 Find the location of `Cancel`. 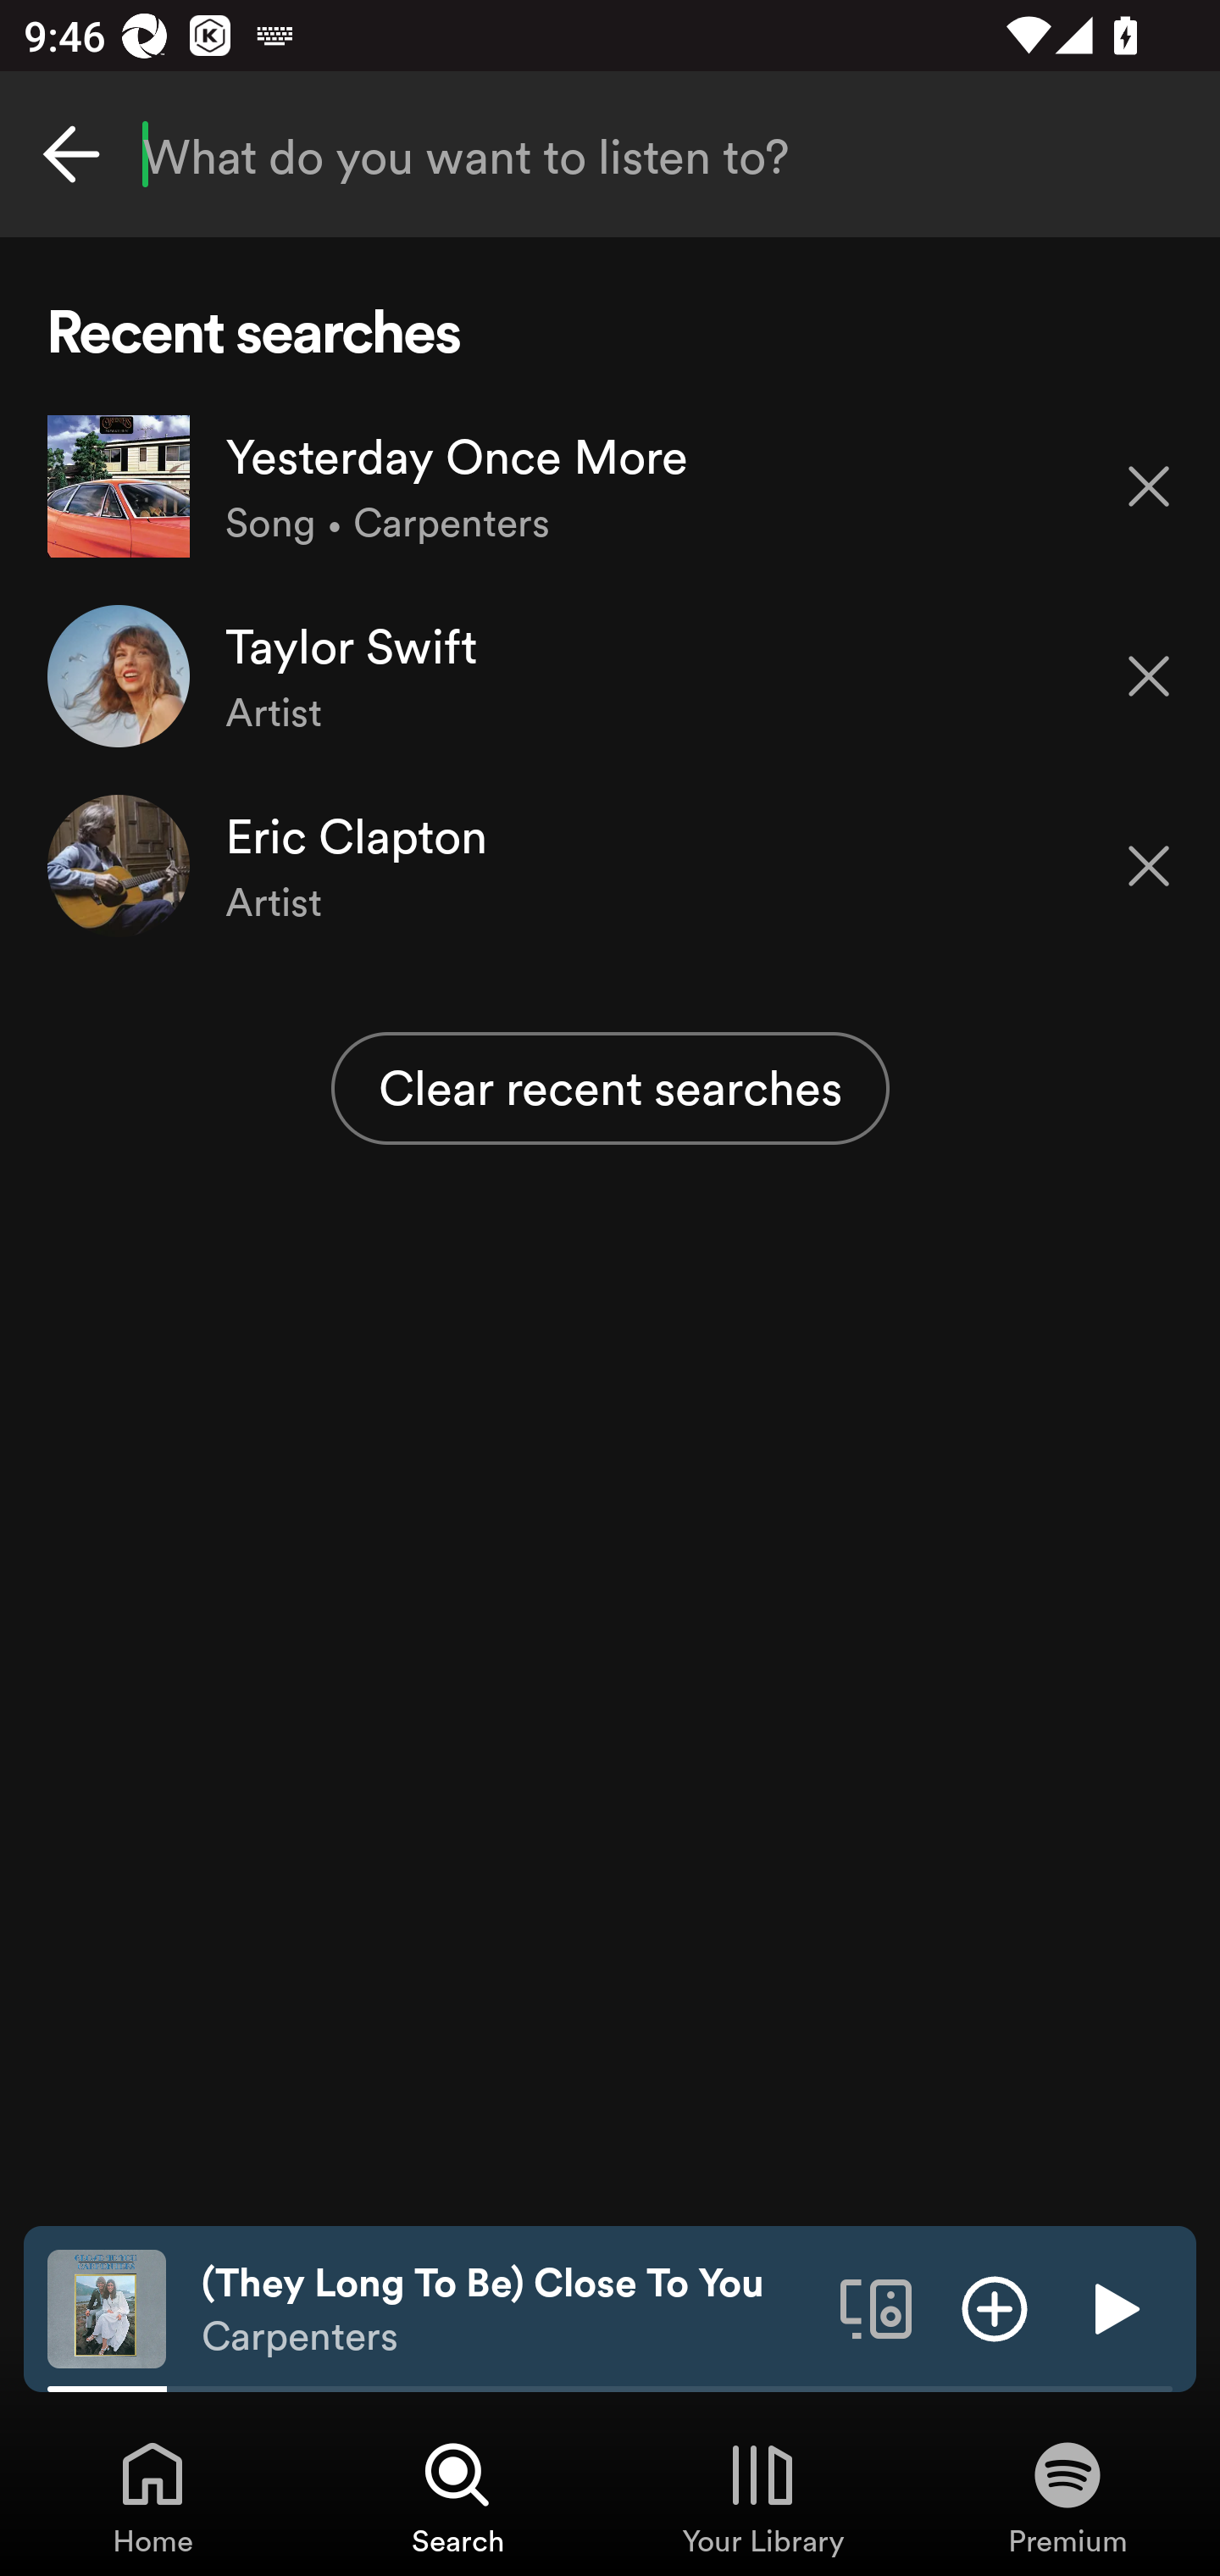

Cancel is located at coordinates (71, 154).